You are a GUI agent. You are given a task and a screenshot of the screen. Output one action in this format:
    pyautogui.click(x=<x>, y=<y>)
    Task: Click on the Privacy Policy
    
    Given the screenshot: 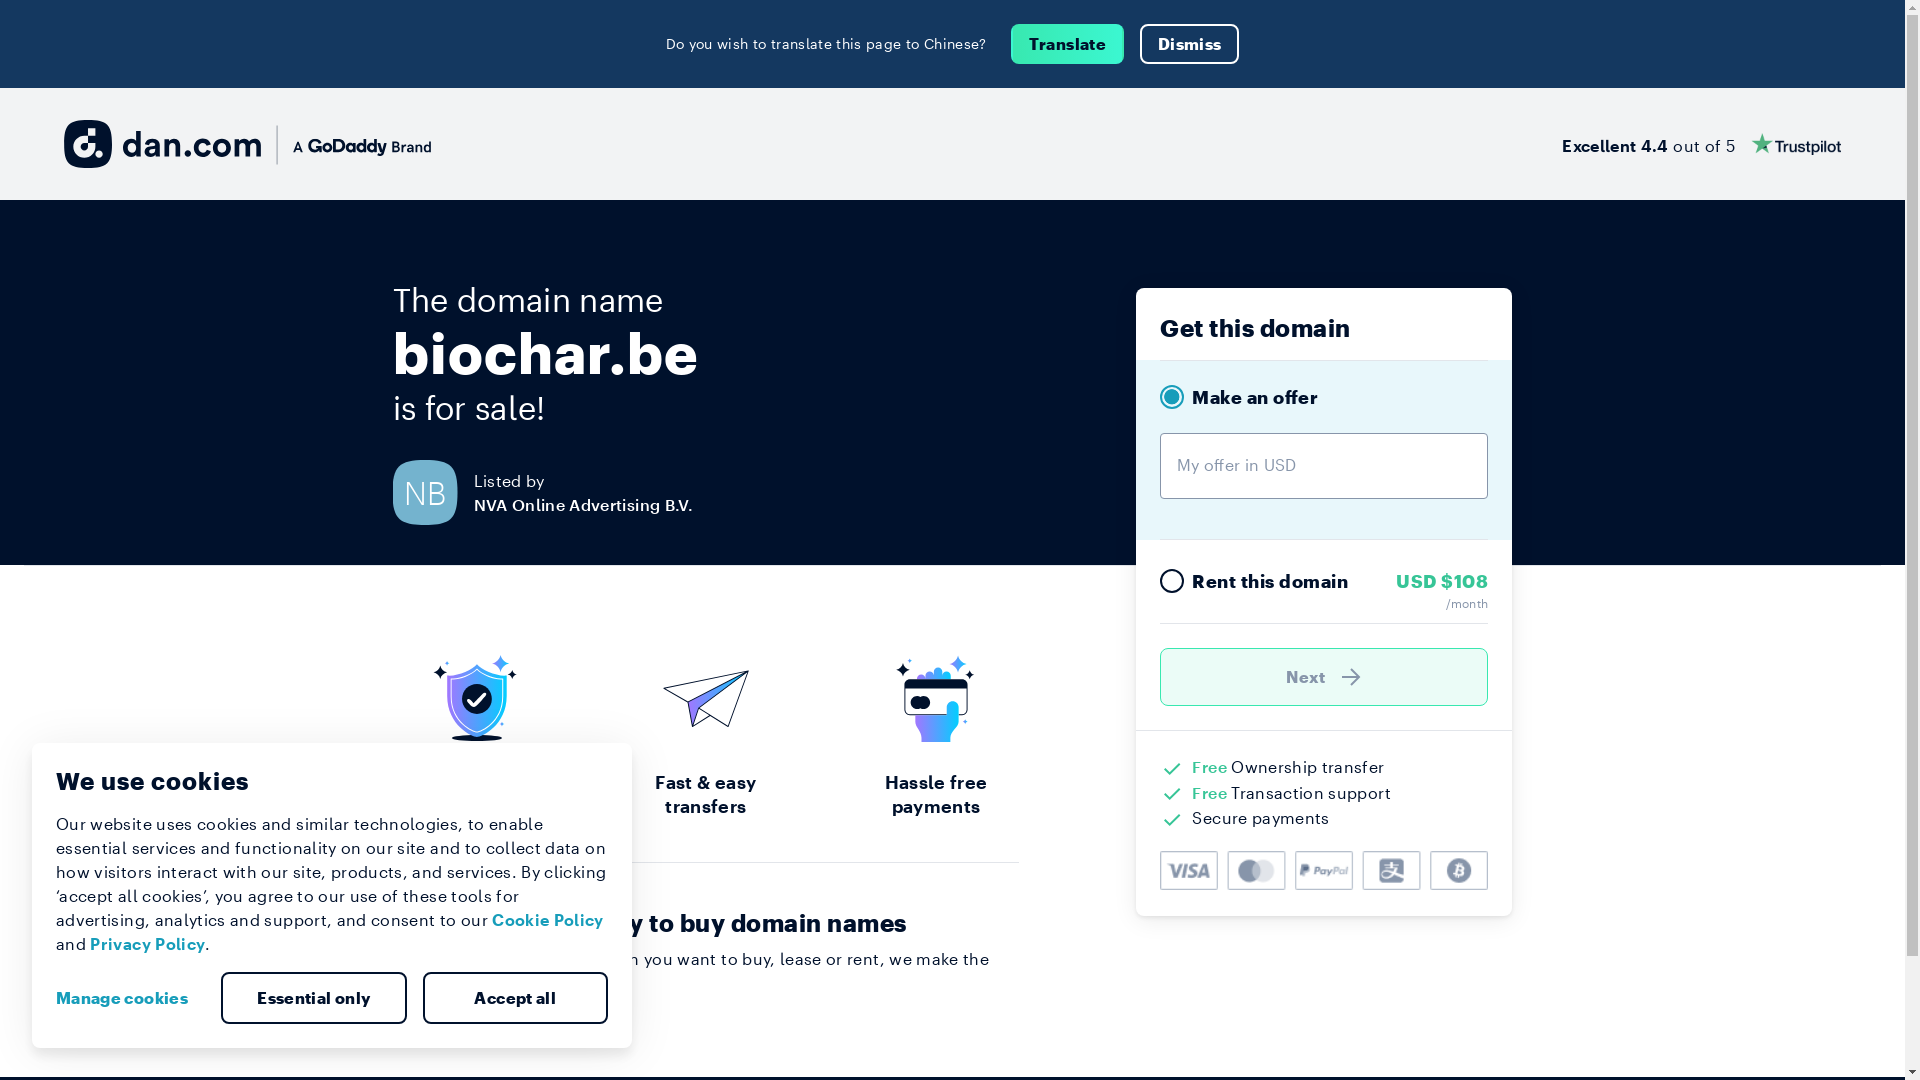 What is the action you would take?
    pyautogui.click(x=148, y=944)
    